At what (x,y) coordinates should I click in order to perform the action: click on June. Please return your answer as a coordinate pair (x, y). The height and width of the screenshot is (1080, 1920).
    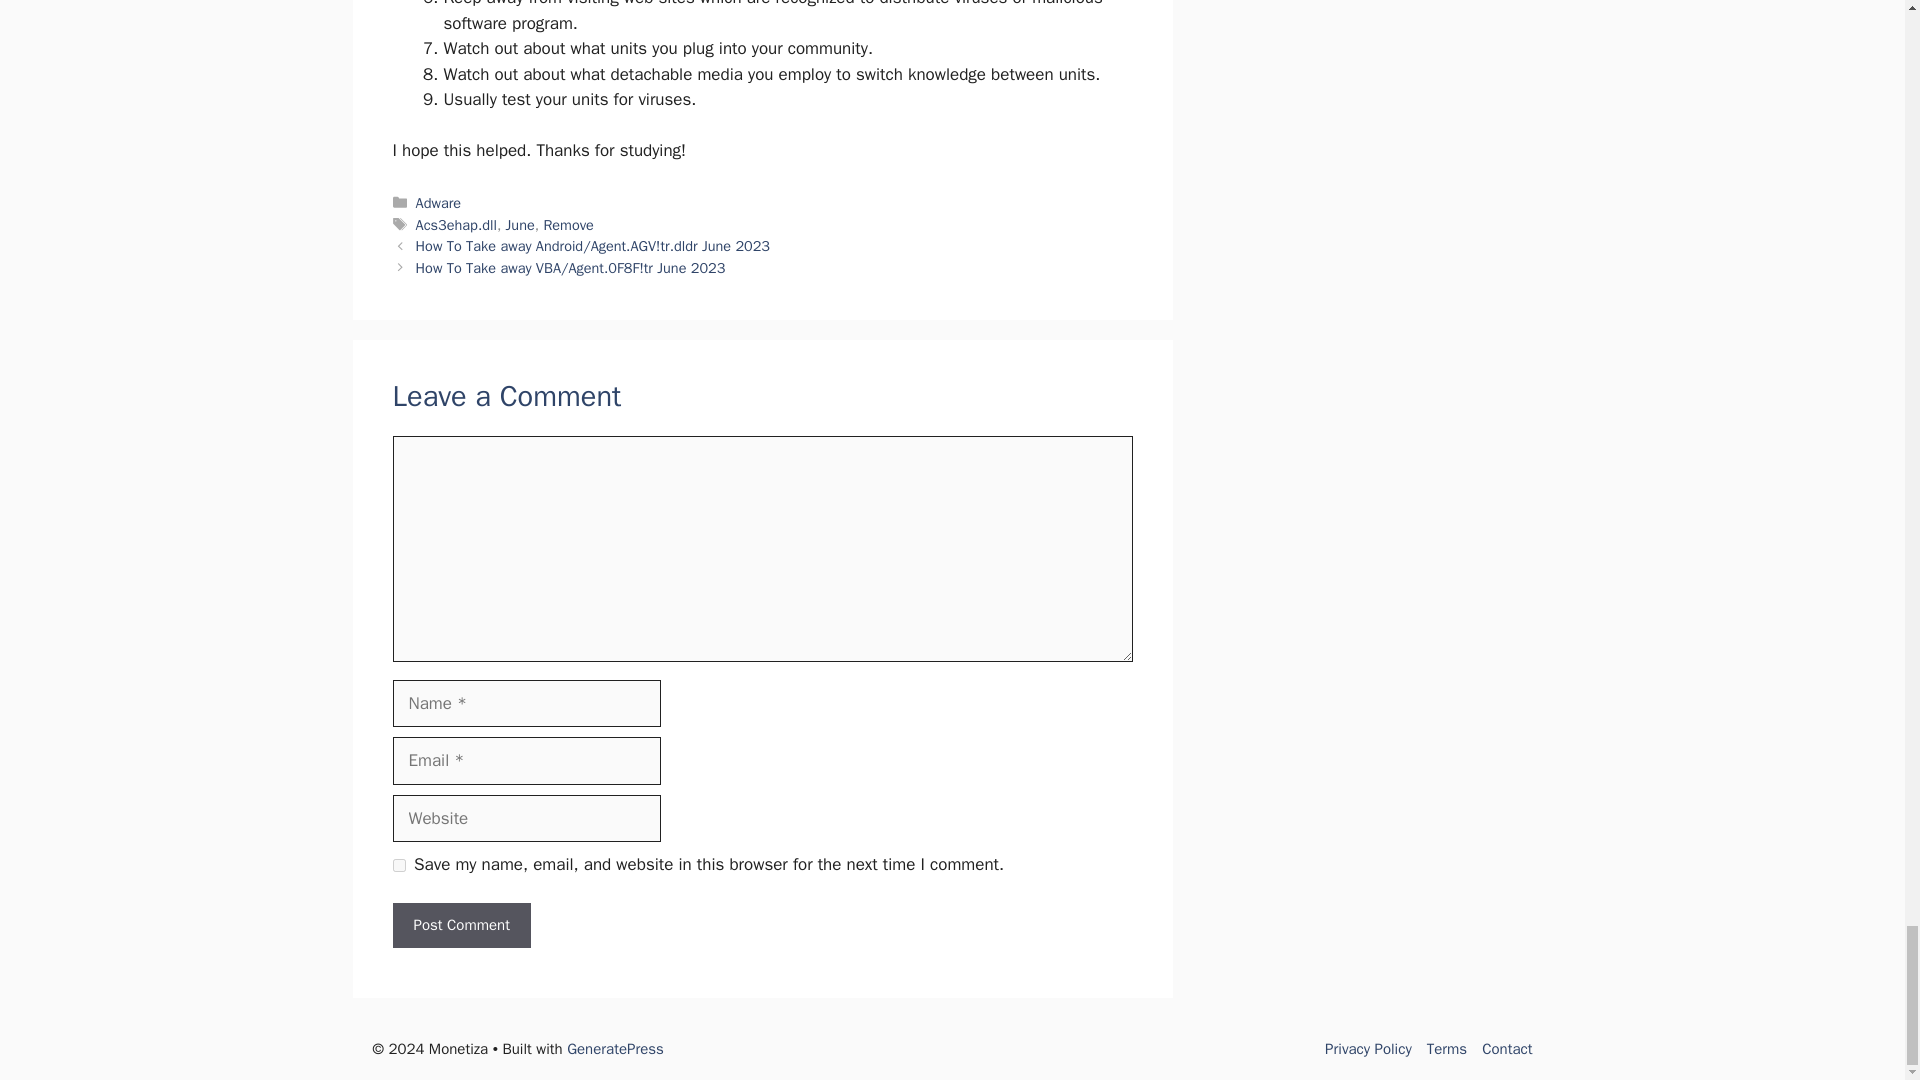
    Looking at the image, I should click on (520, 225).